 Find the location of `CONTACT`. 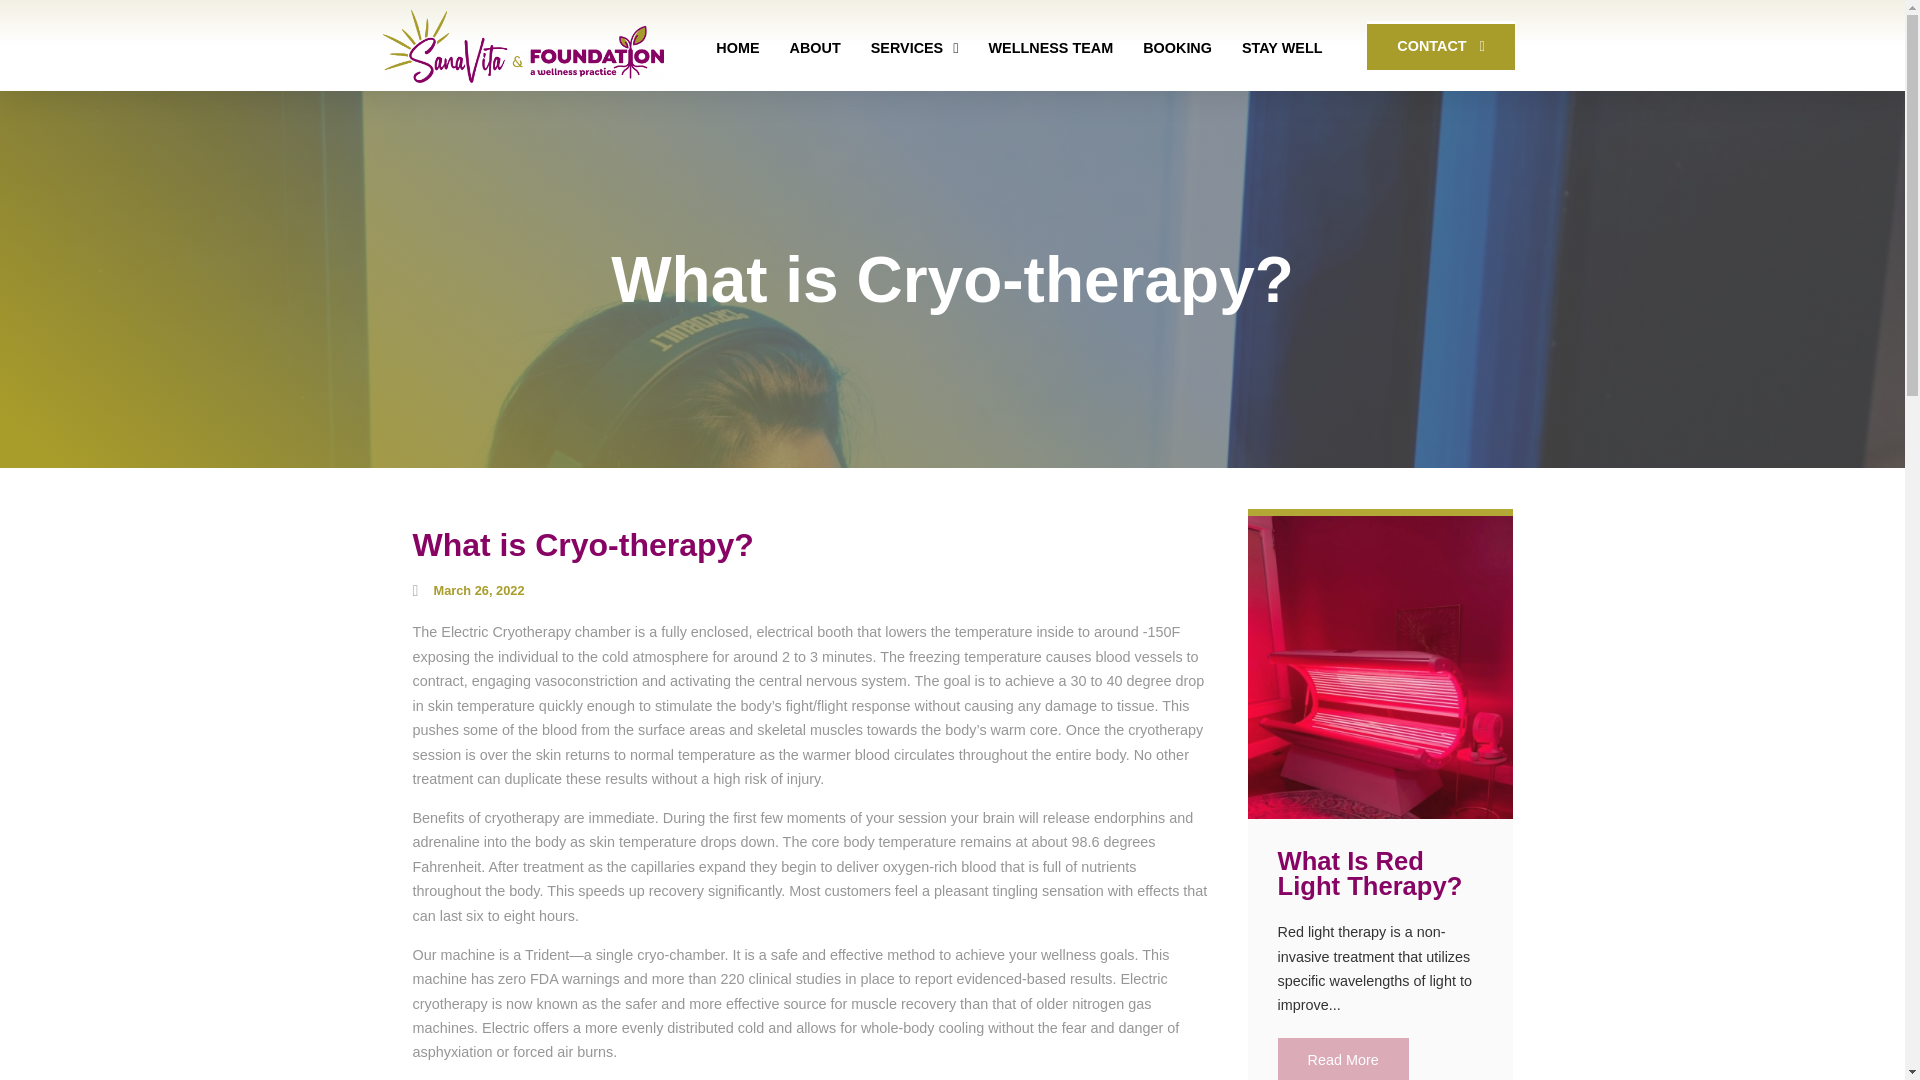

CONTACT is located at coordinates (1440, 45).